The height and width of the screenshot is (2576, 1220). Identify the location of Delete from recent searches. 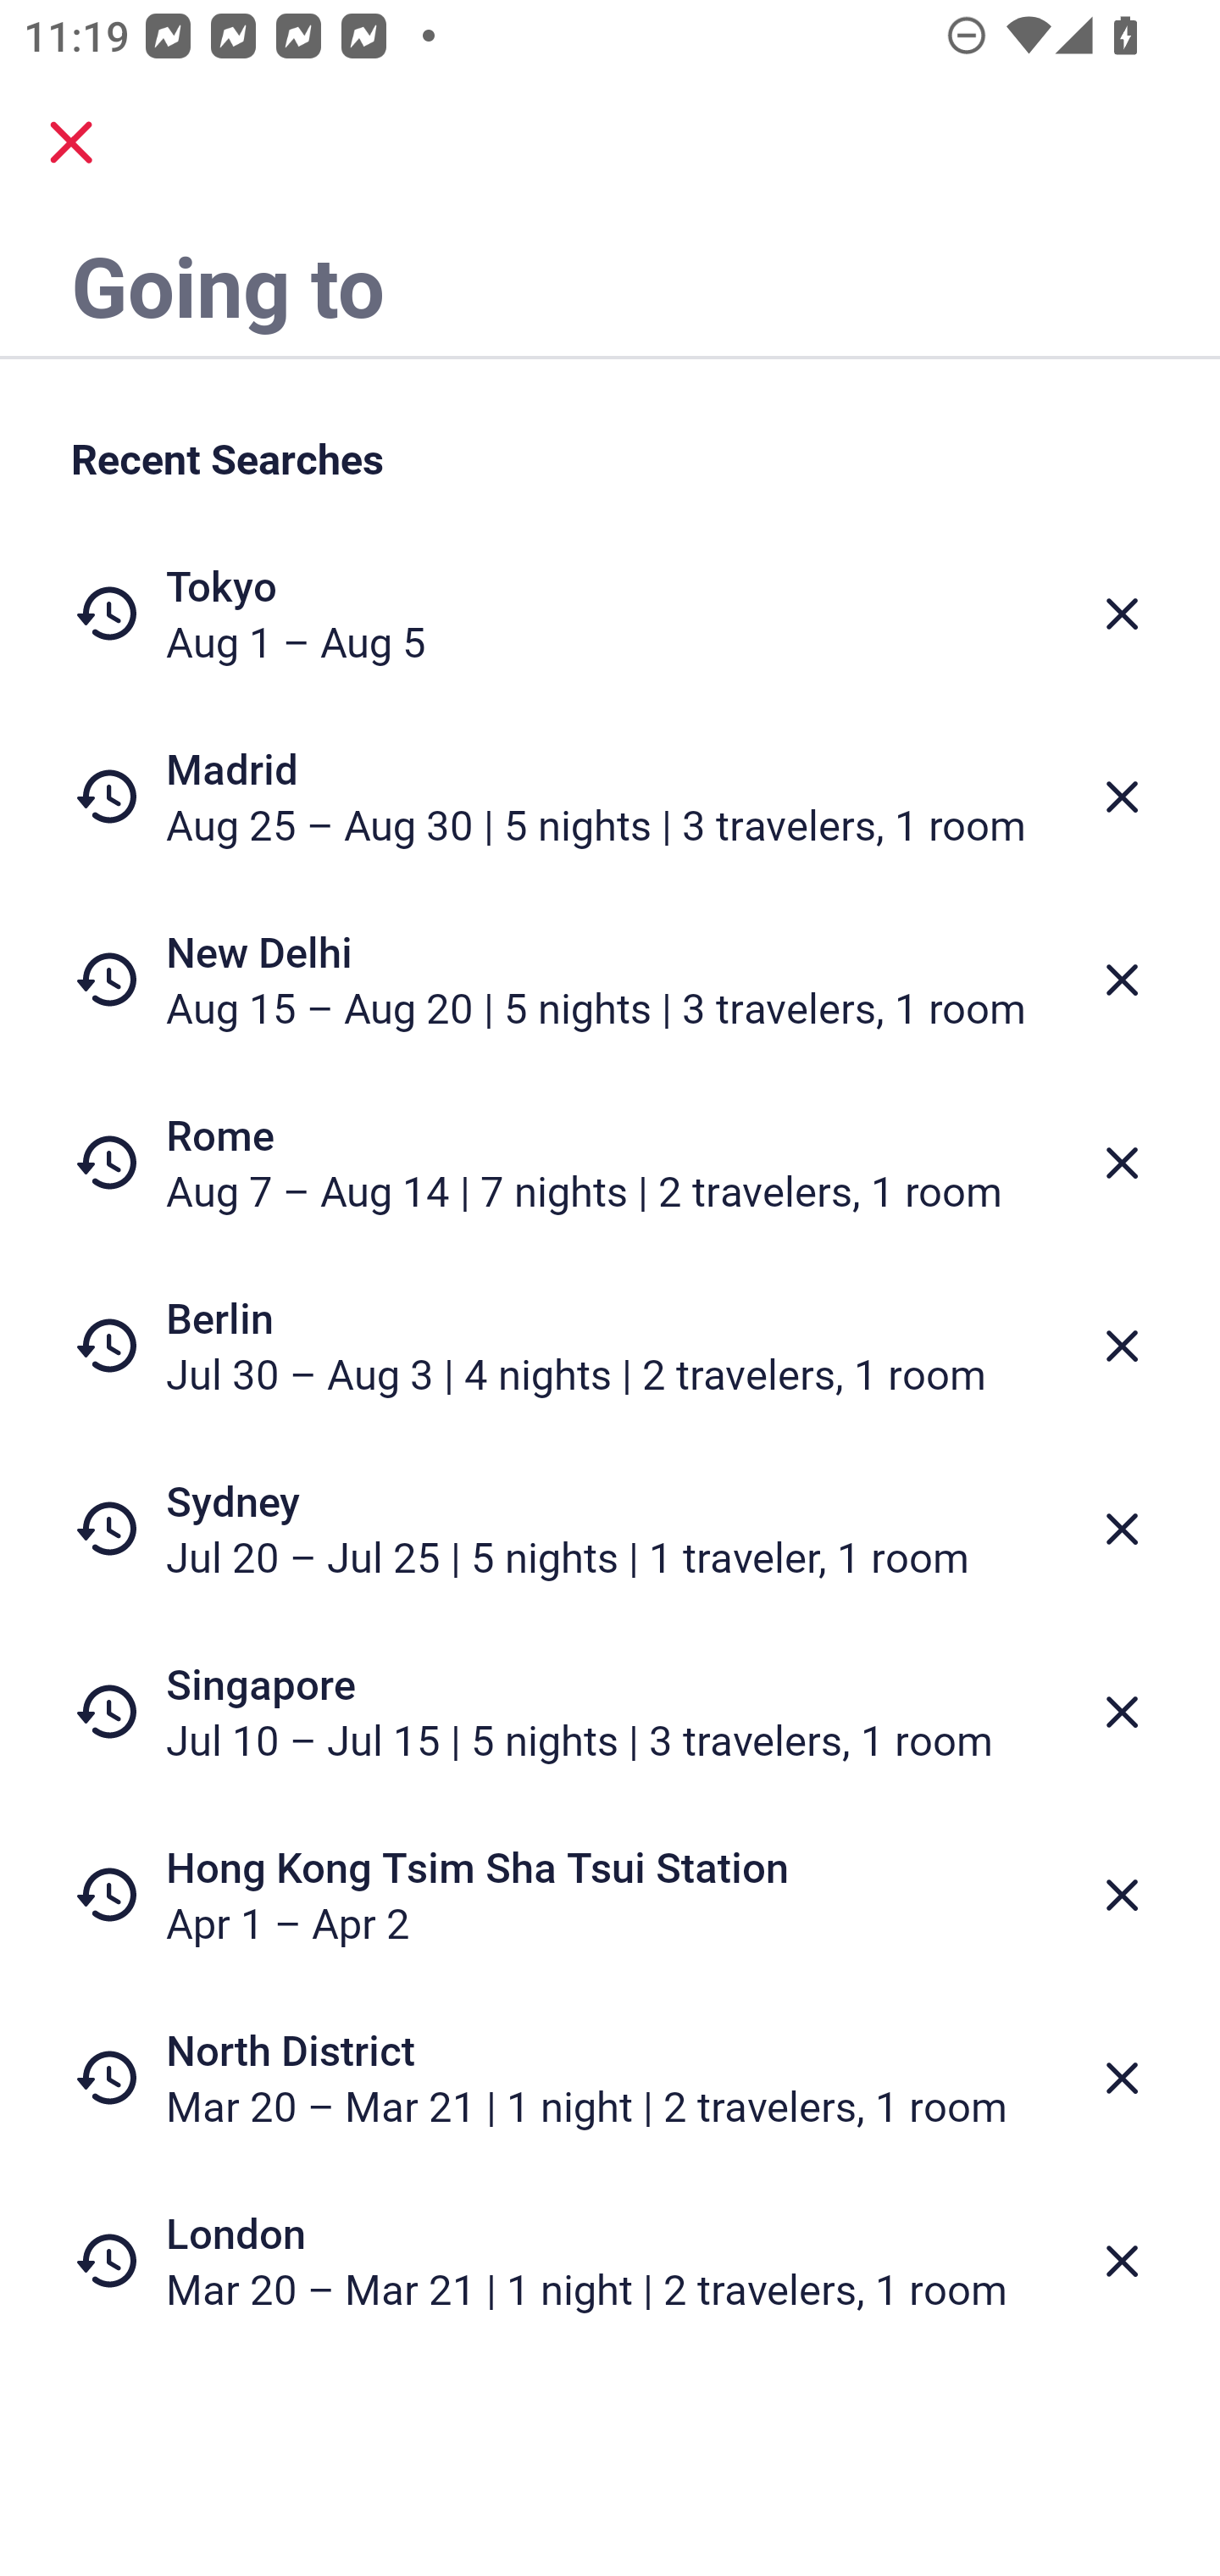
(1122, 980).